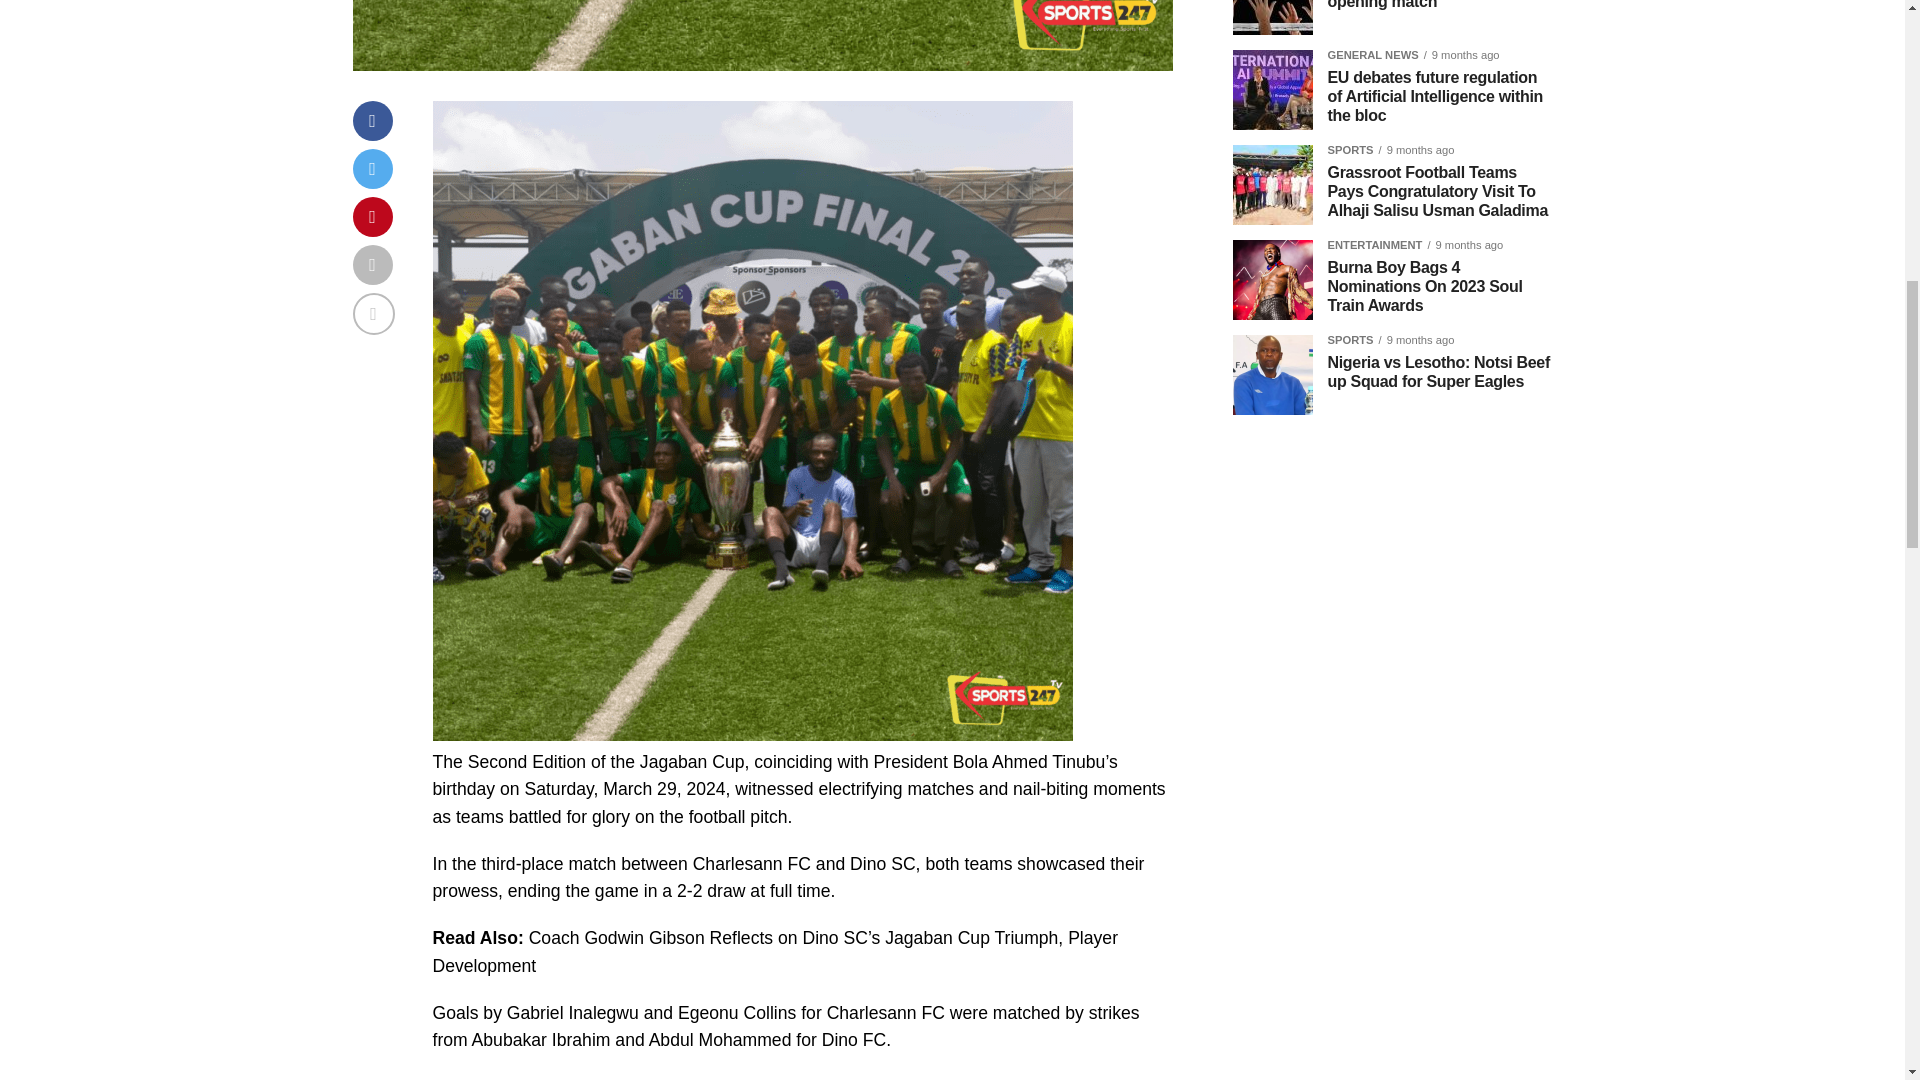  I want to click on Advertisement, so click(1392, 568).